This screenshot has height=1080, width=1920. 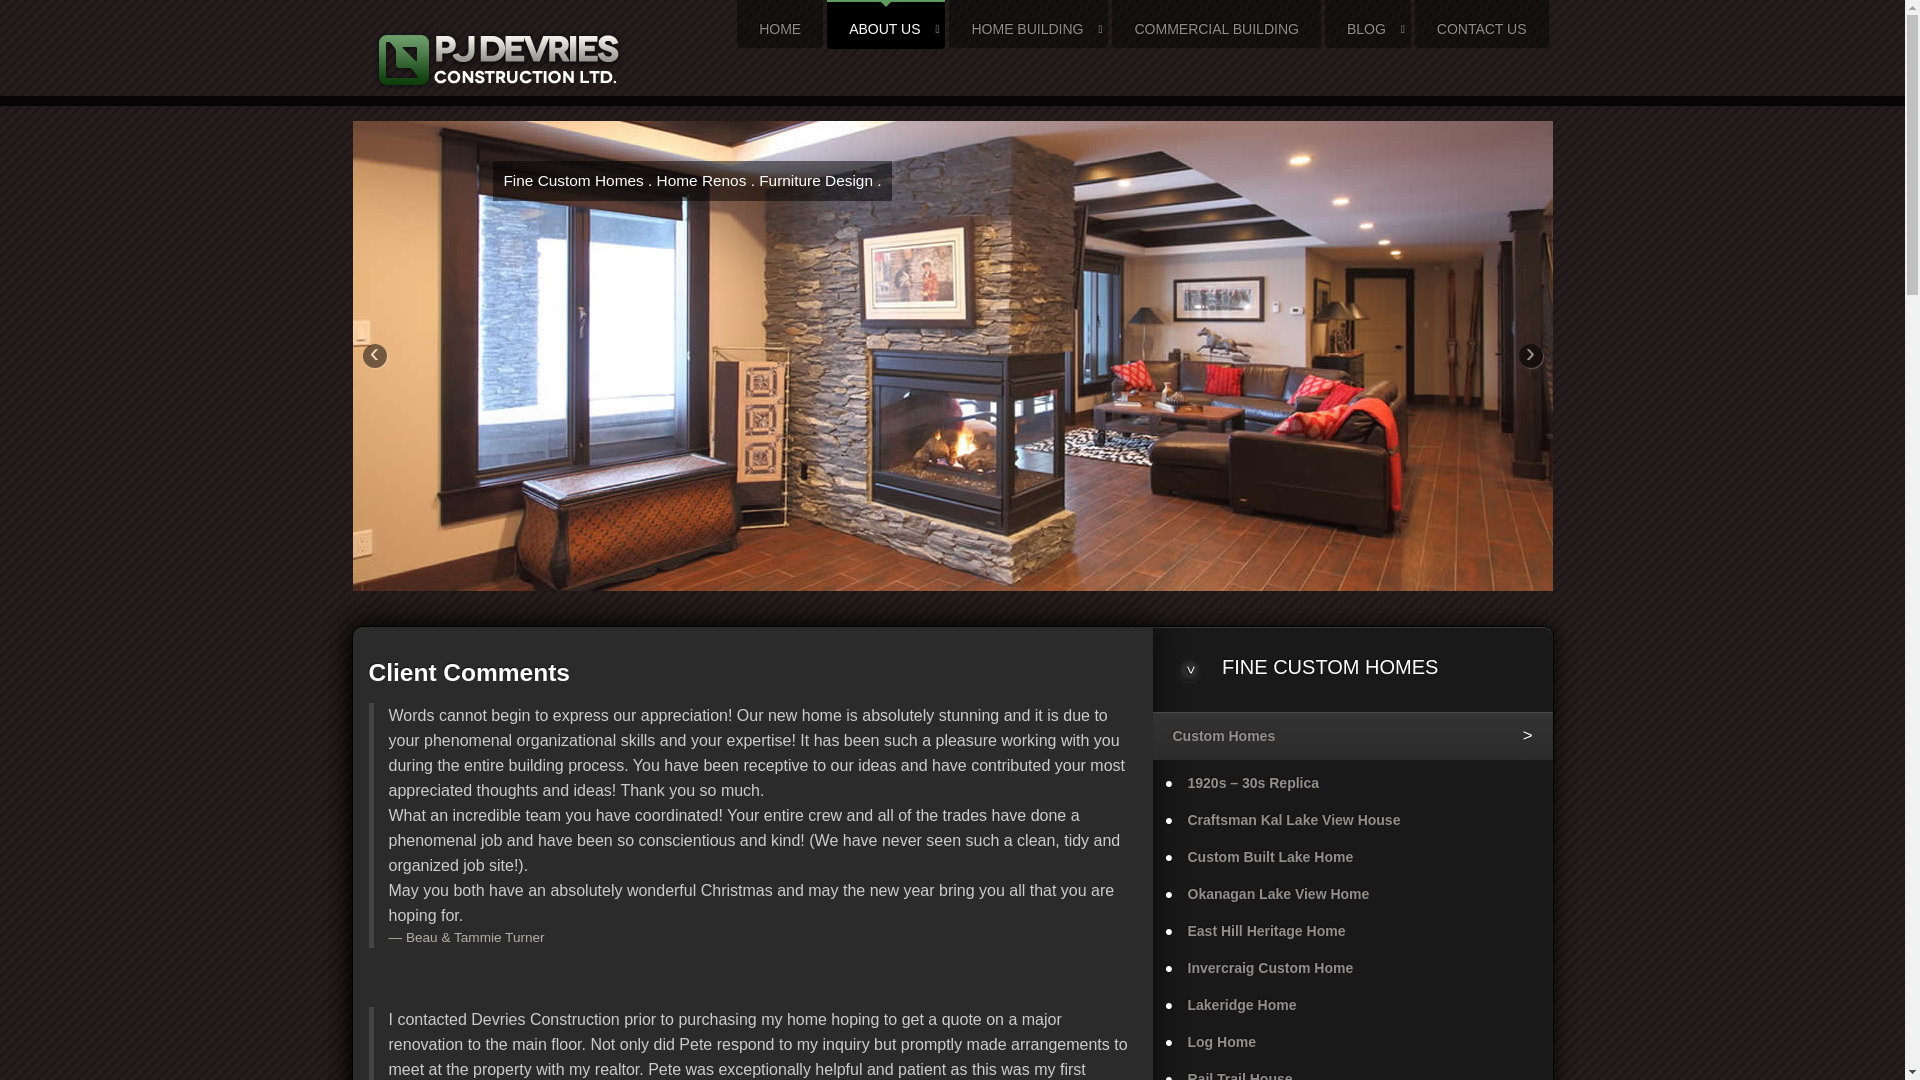 What do you see at coordinates (886, 28) in the screenshot?
I see `ABOUT US` at bounding box center [886, 28].